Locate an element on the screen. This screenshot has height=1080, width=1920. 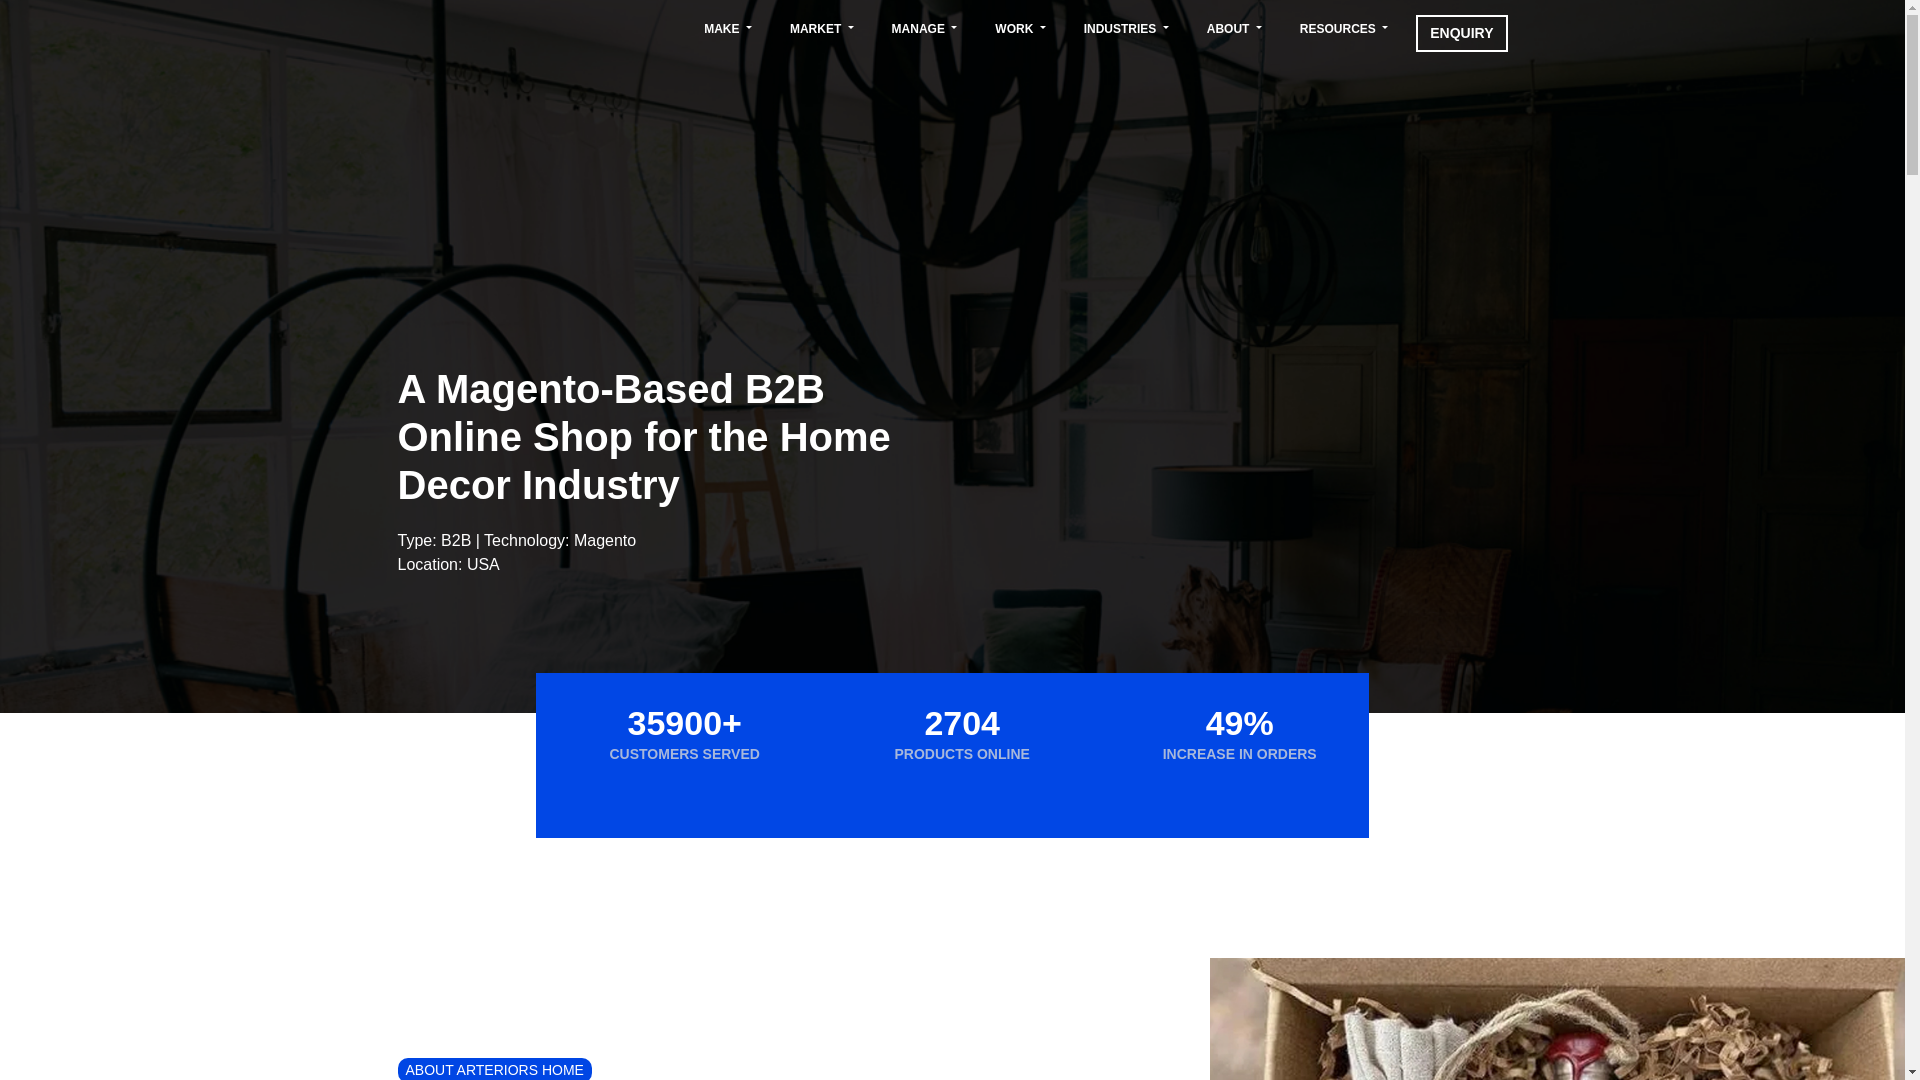
ABOUT is located at coordinates (1234, 28).